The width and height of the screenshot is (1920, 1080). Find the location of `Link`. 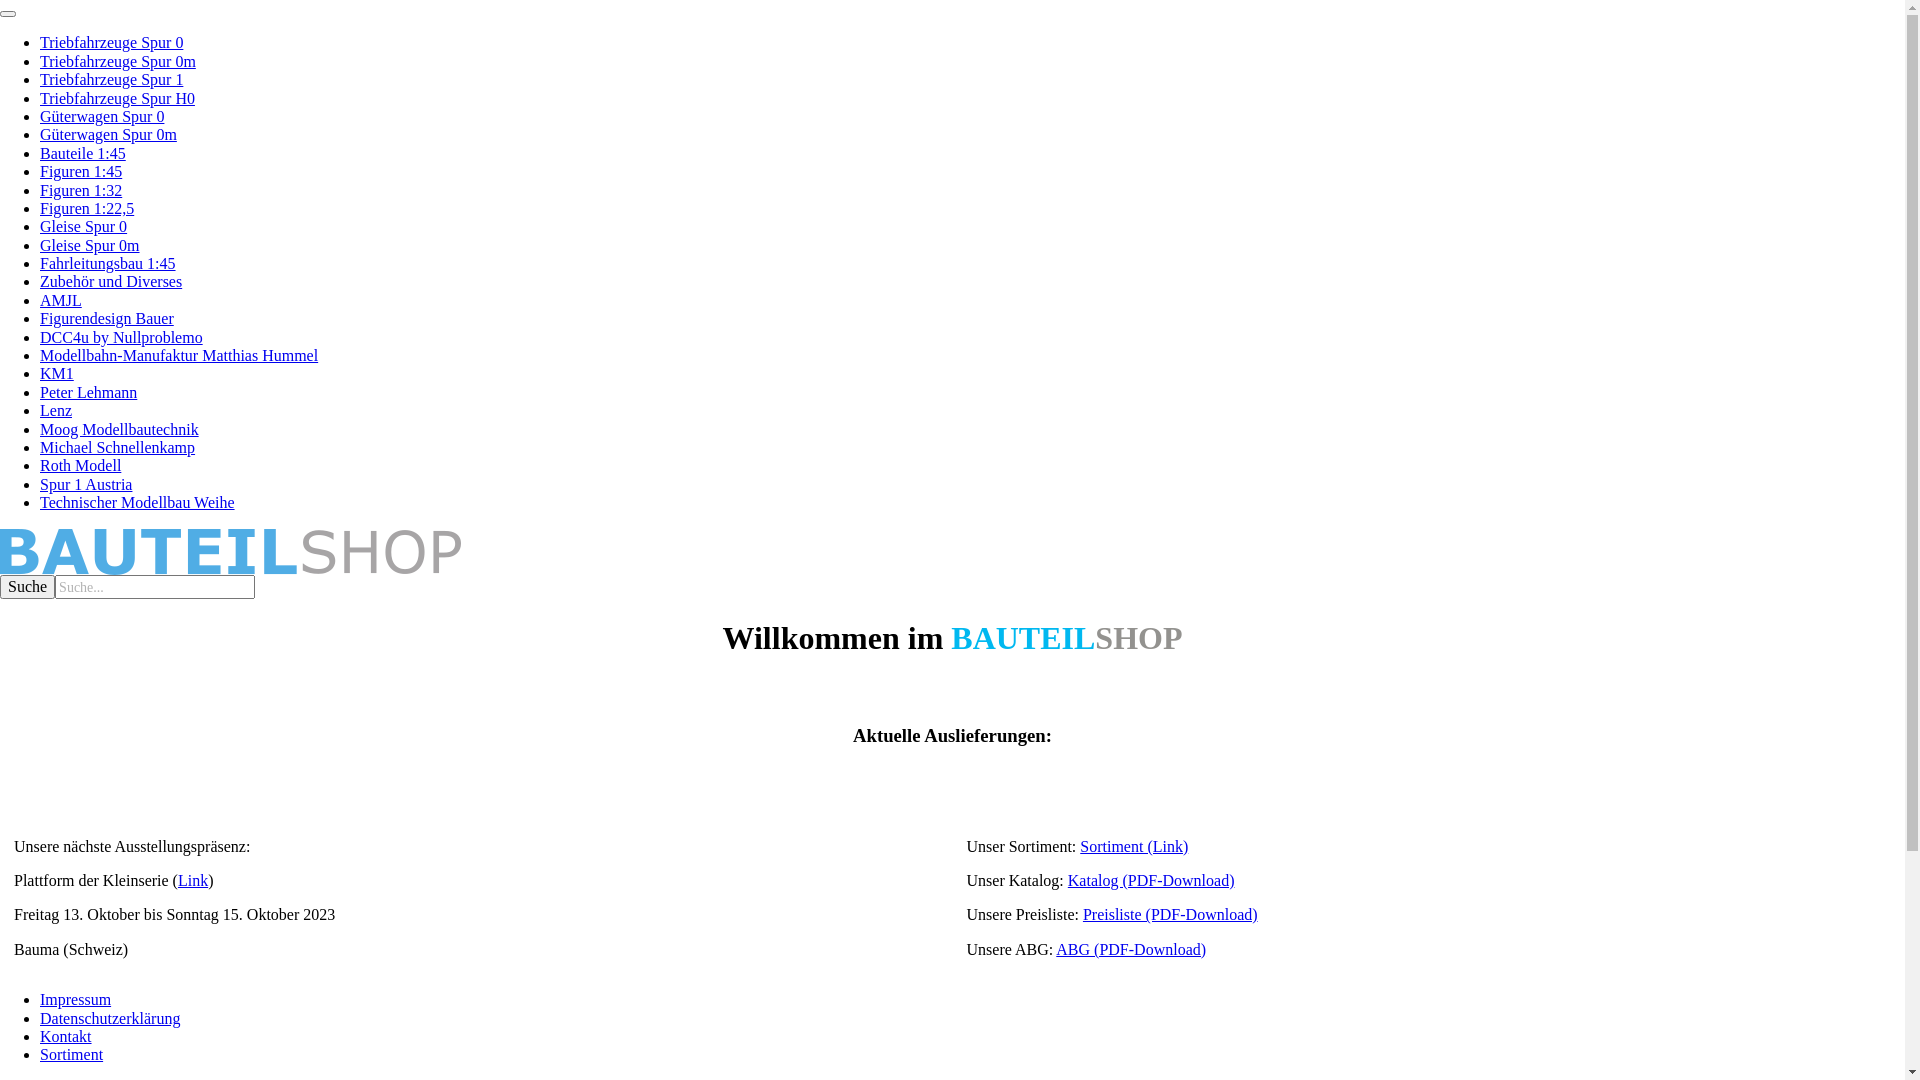

Link is located at coordinates (193, 880).